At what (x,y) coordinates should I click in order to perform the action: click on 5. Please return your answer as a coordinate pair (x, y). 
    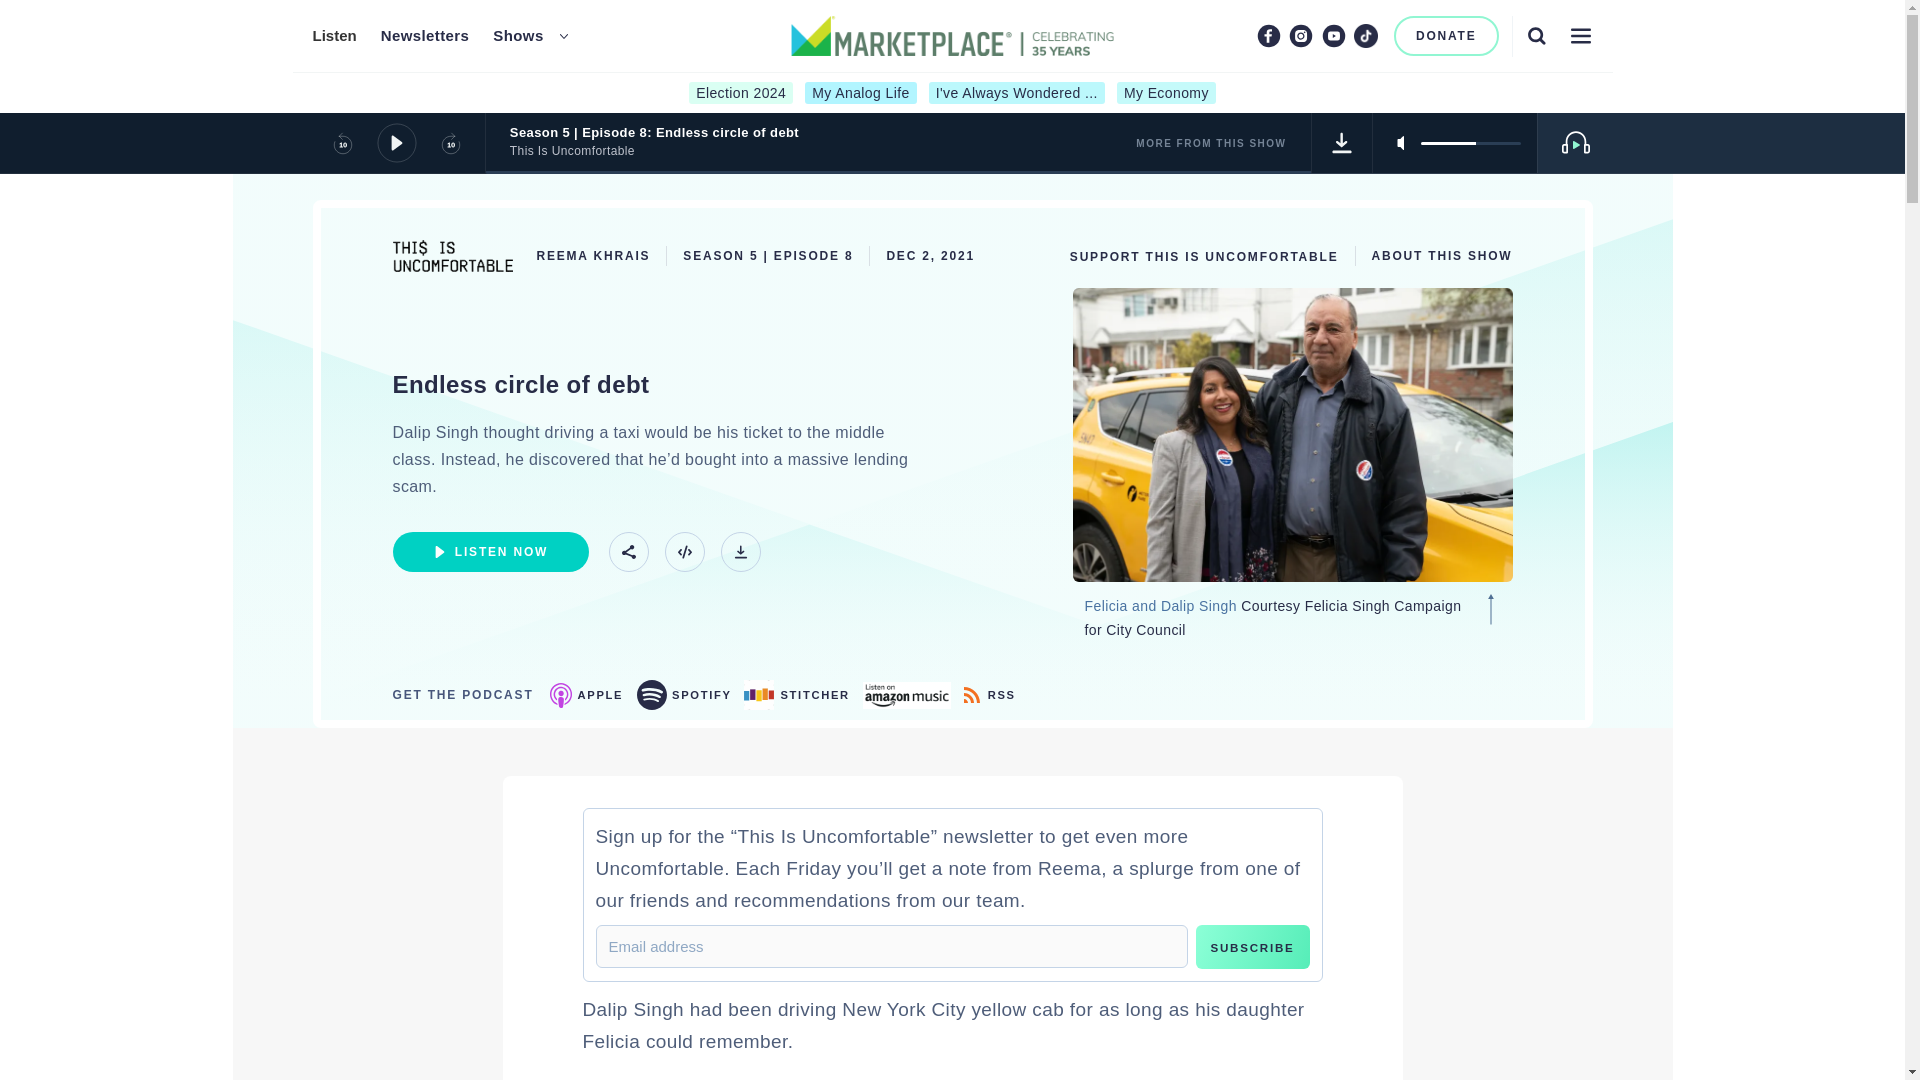
    Looking at the image, I should click on (1470, 142).